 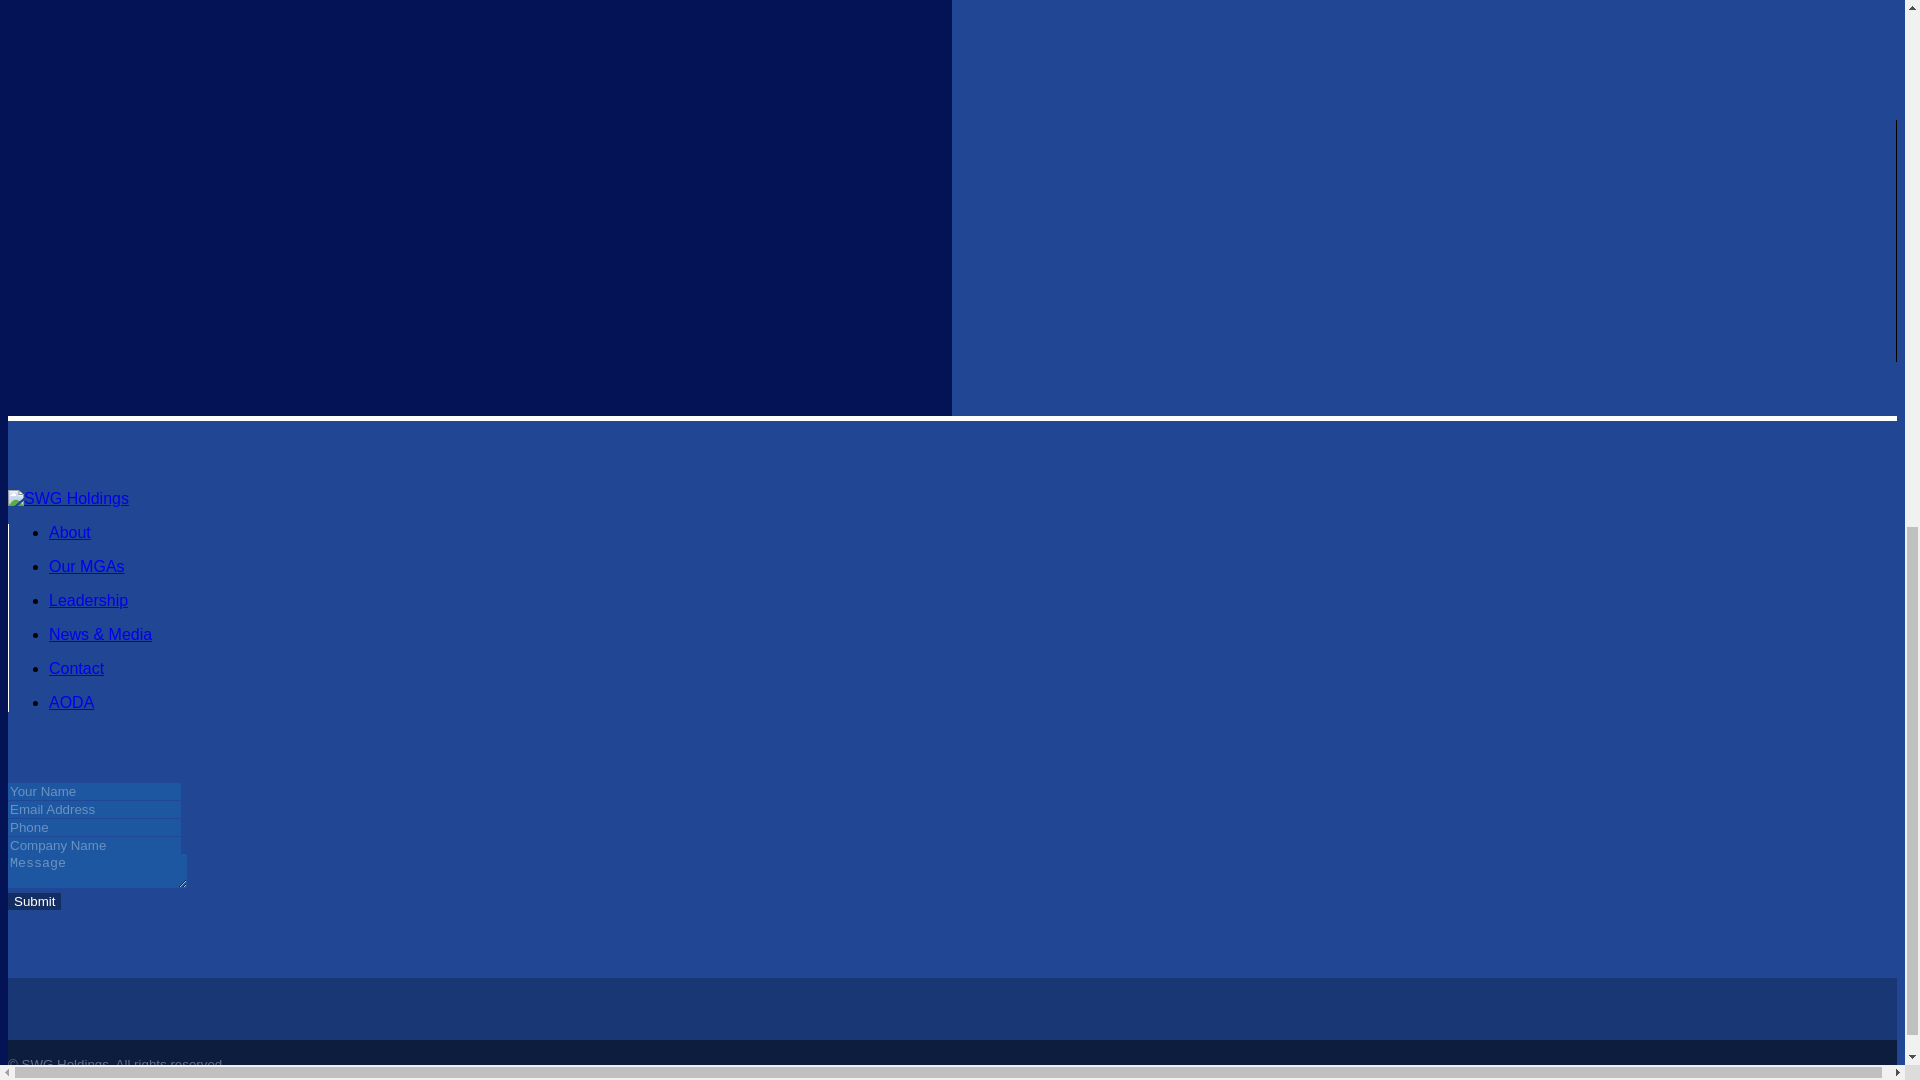 I want to click on Leadership, so click(x=88, y=600).